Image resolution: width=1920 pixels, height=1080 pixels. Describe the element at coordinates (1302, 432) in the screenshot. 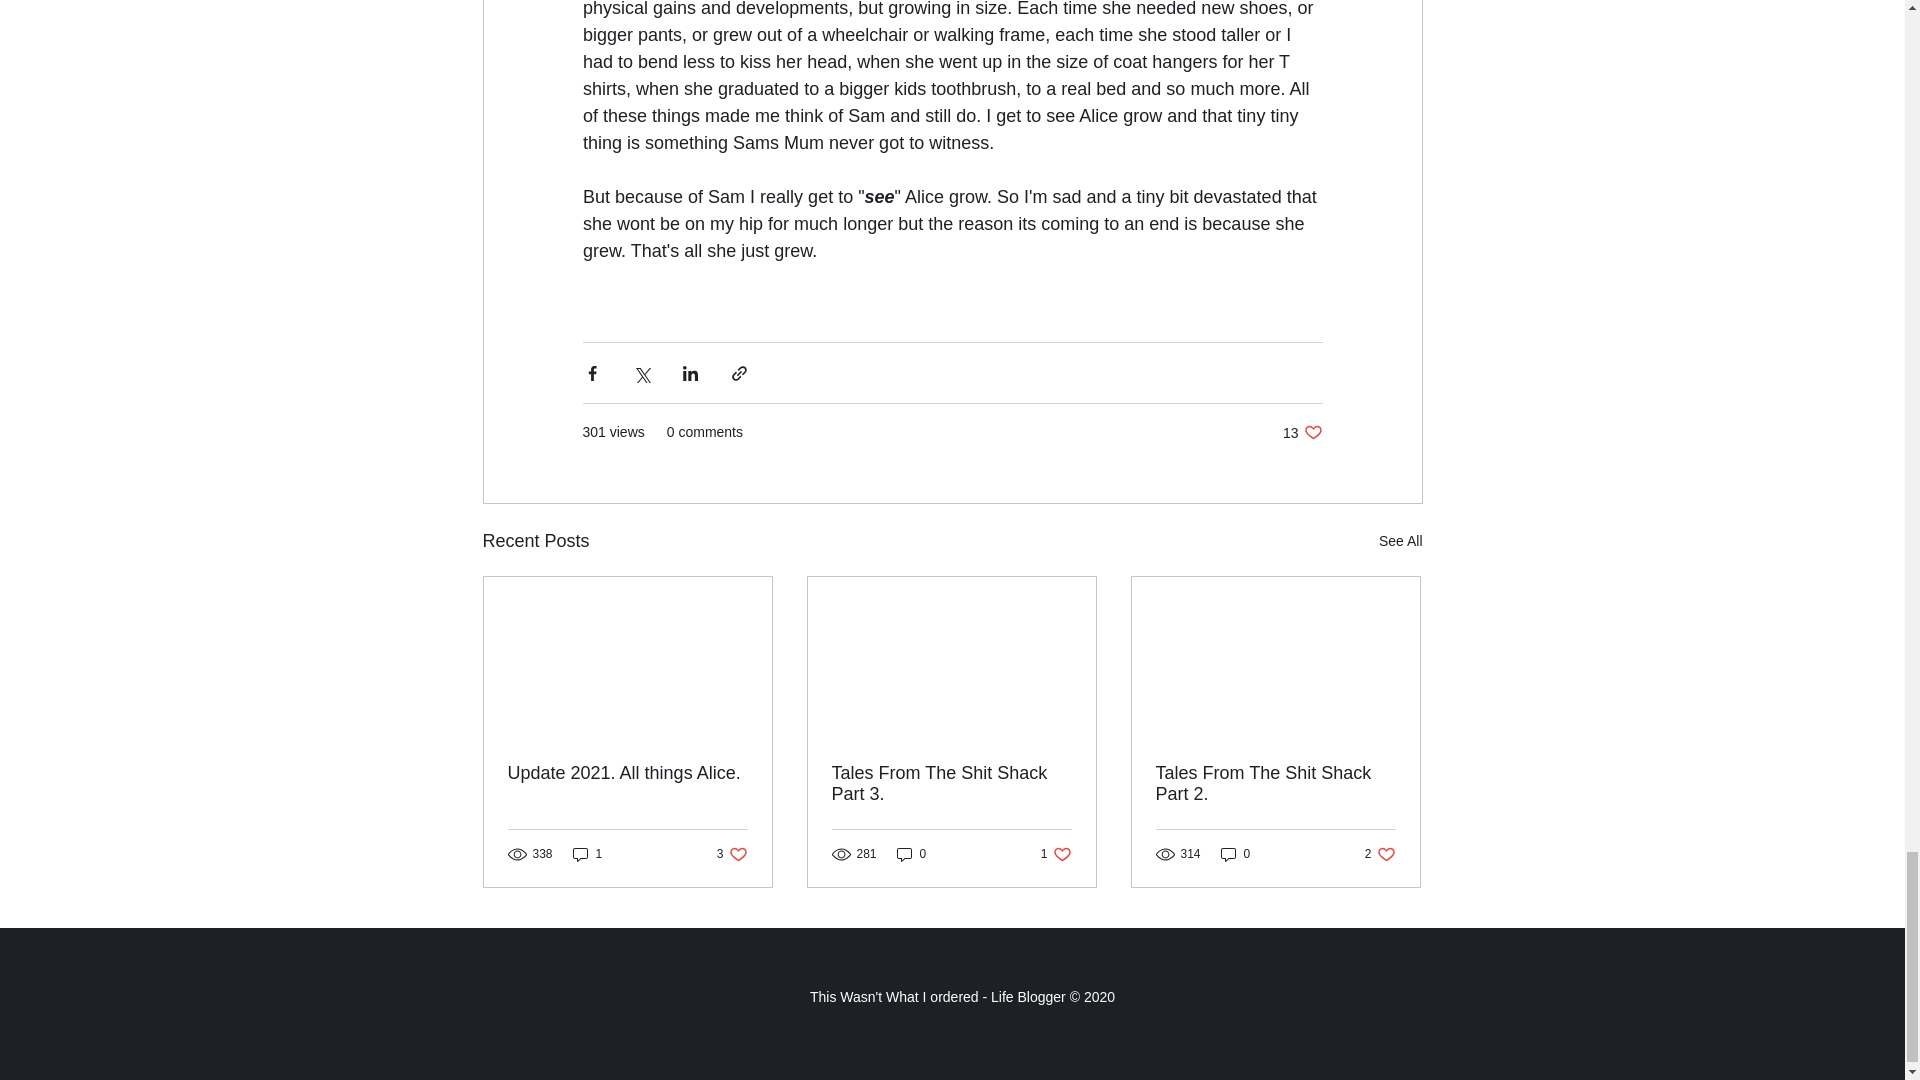

I see `1` at that location.